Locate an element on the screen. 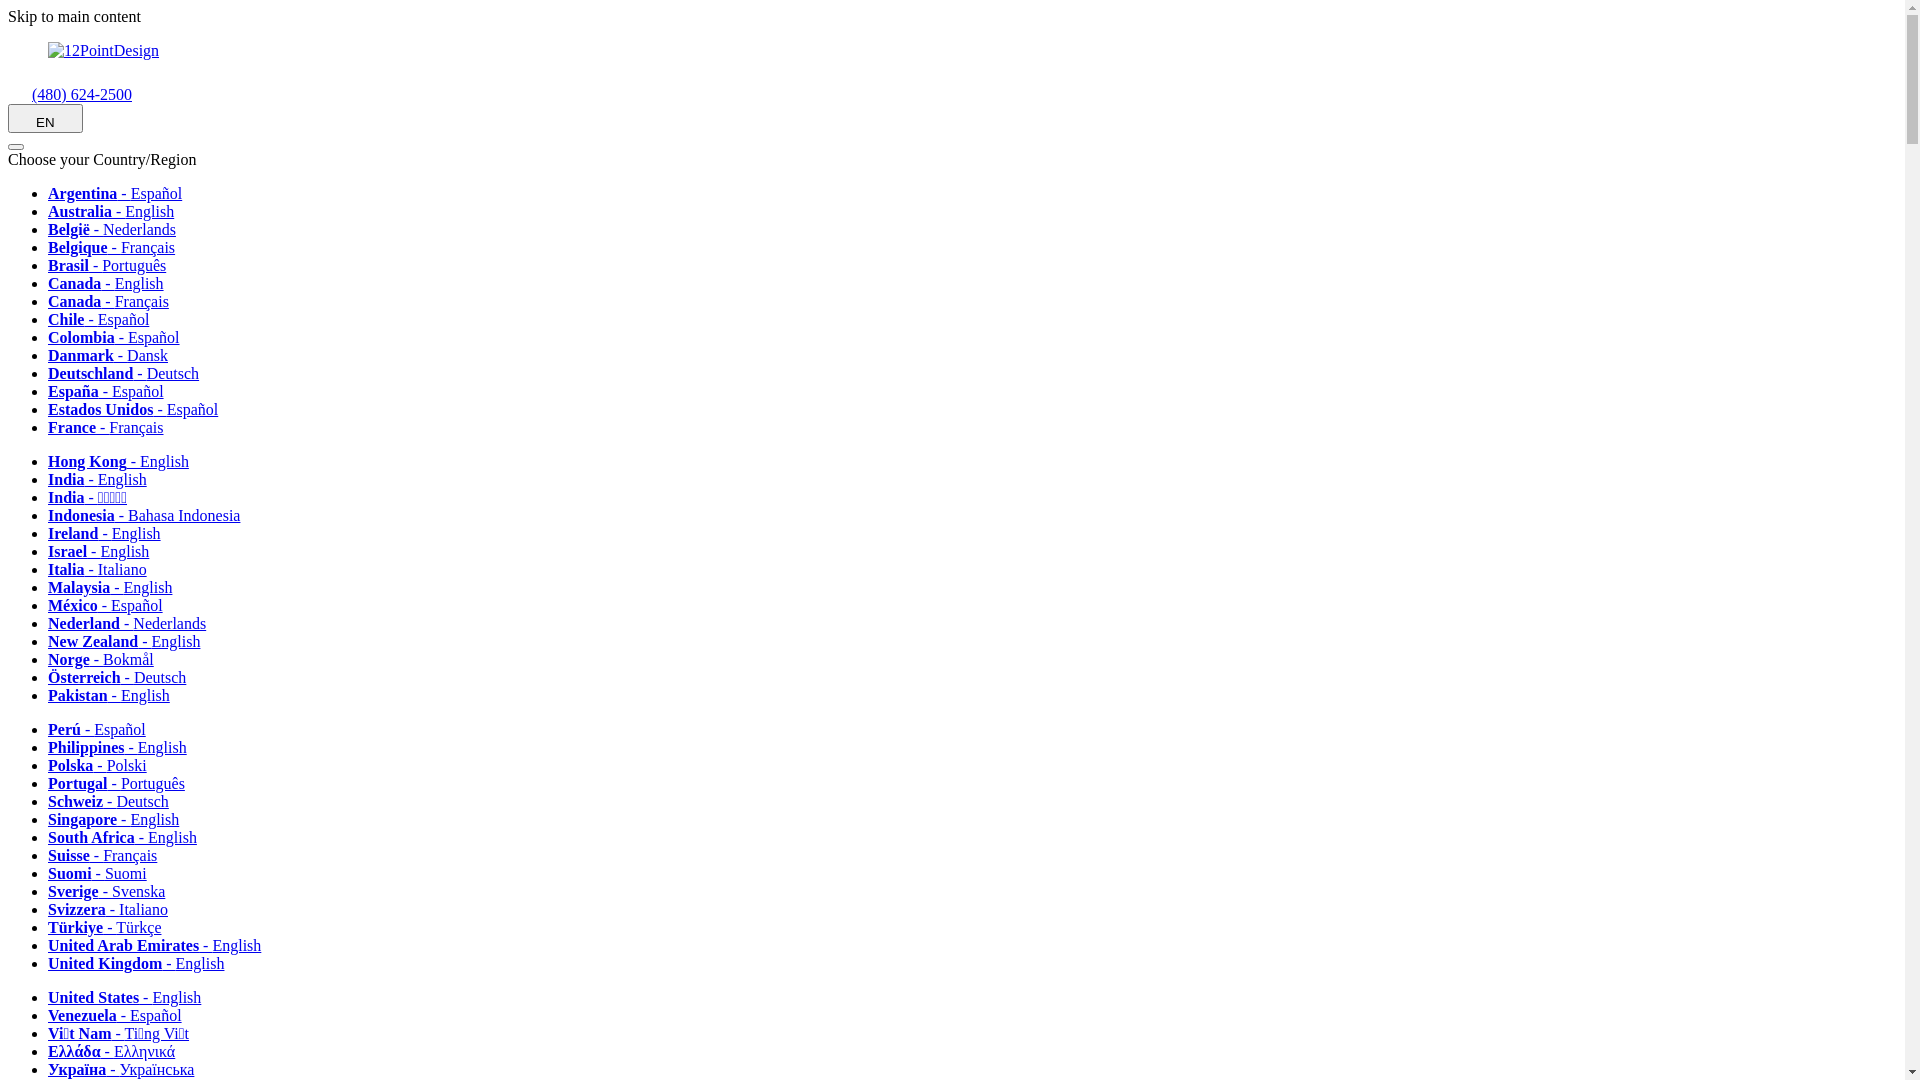 Image resolution: width=1920 pixels, height=1080 pixels. Hong Kong - English is located at coordinates (126, 462).